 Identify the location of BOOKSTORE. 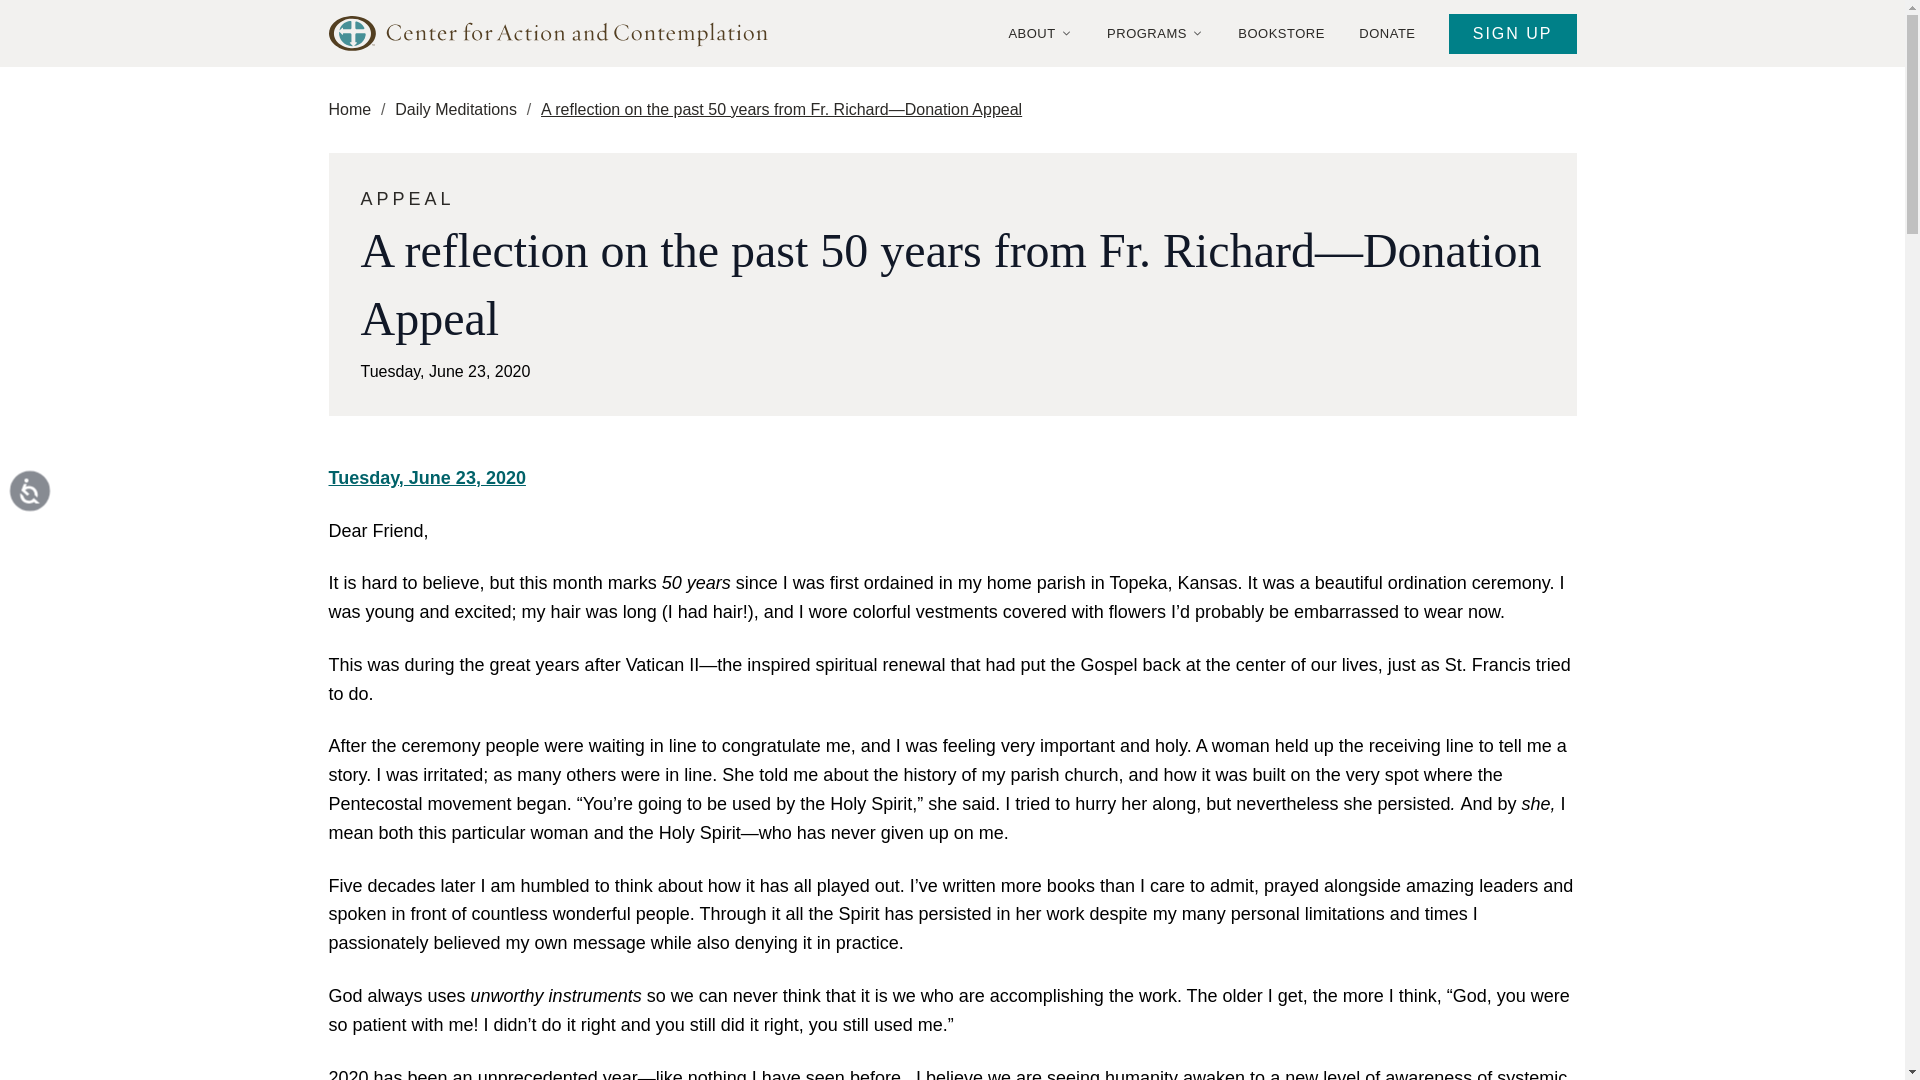
(1281, 34).